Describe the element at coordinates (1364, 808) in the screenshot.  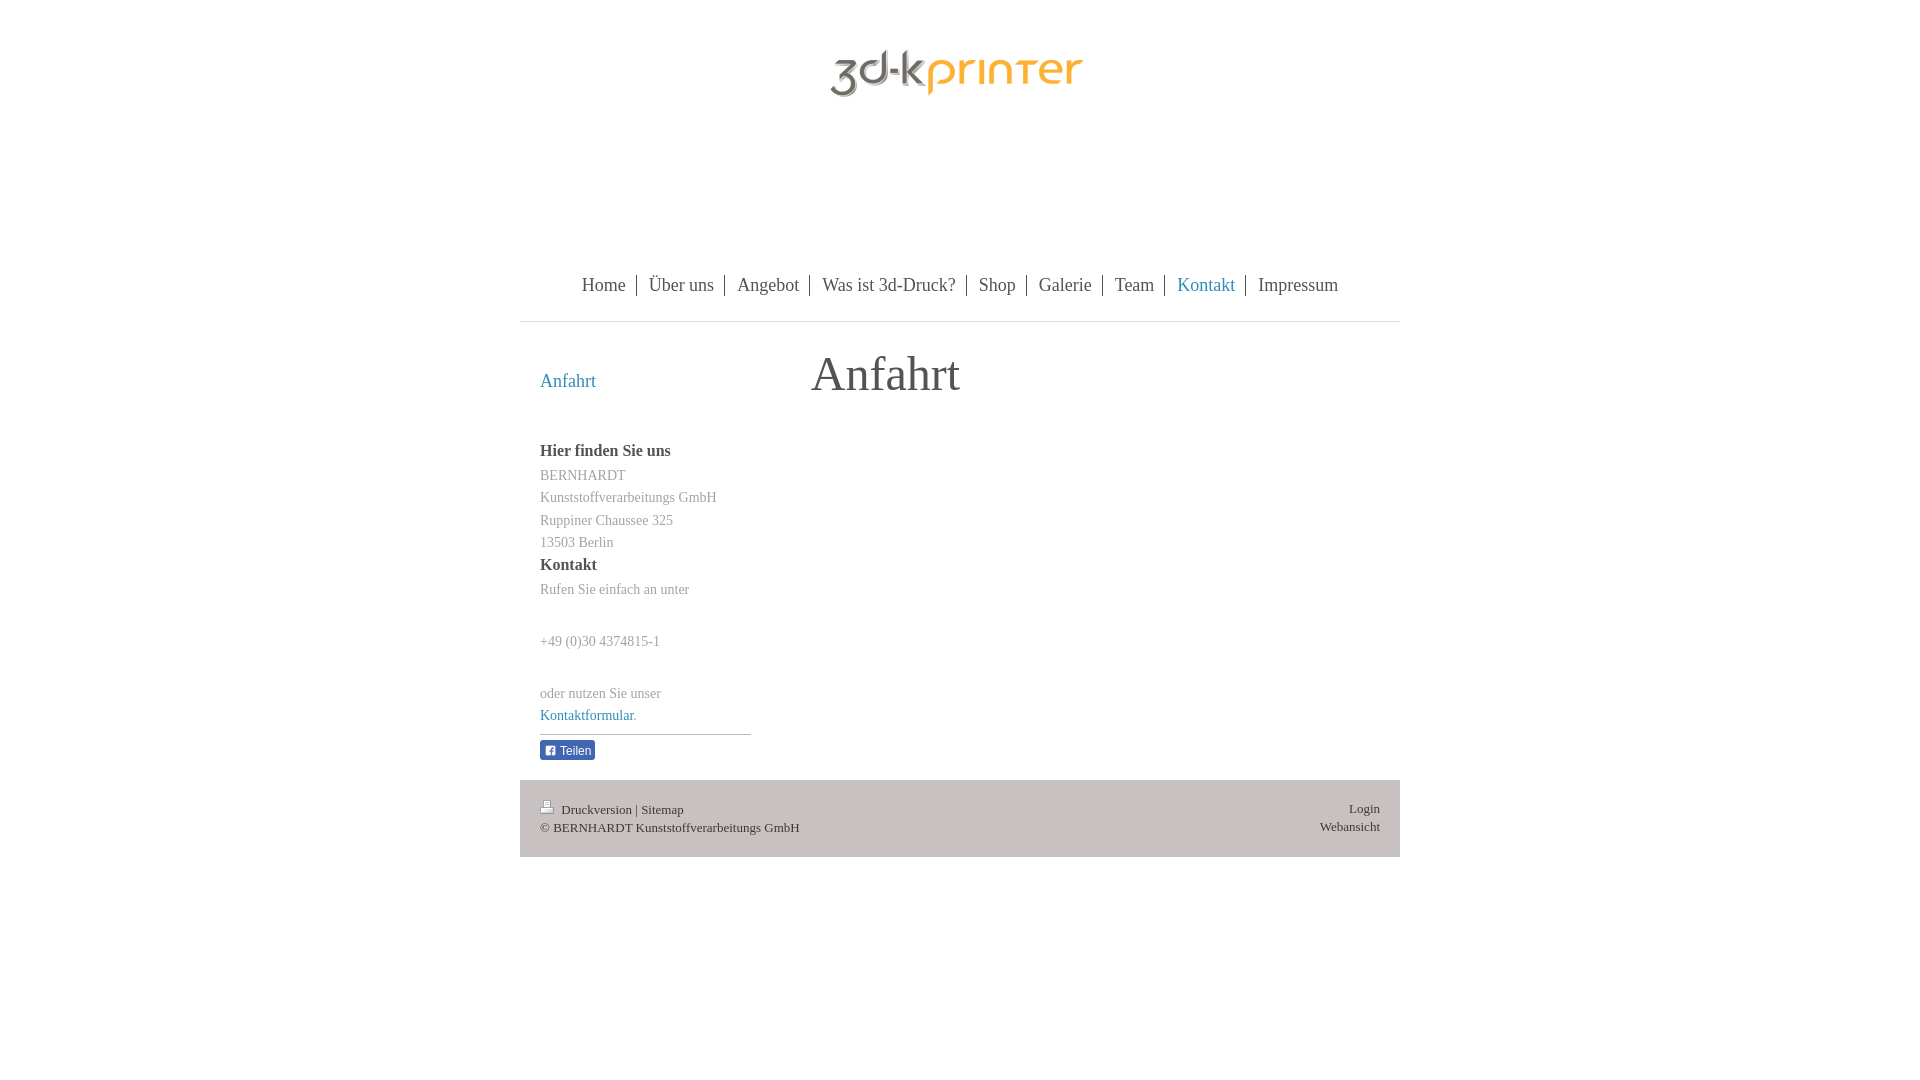
I see `Login` at that location.